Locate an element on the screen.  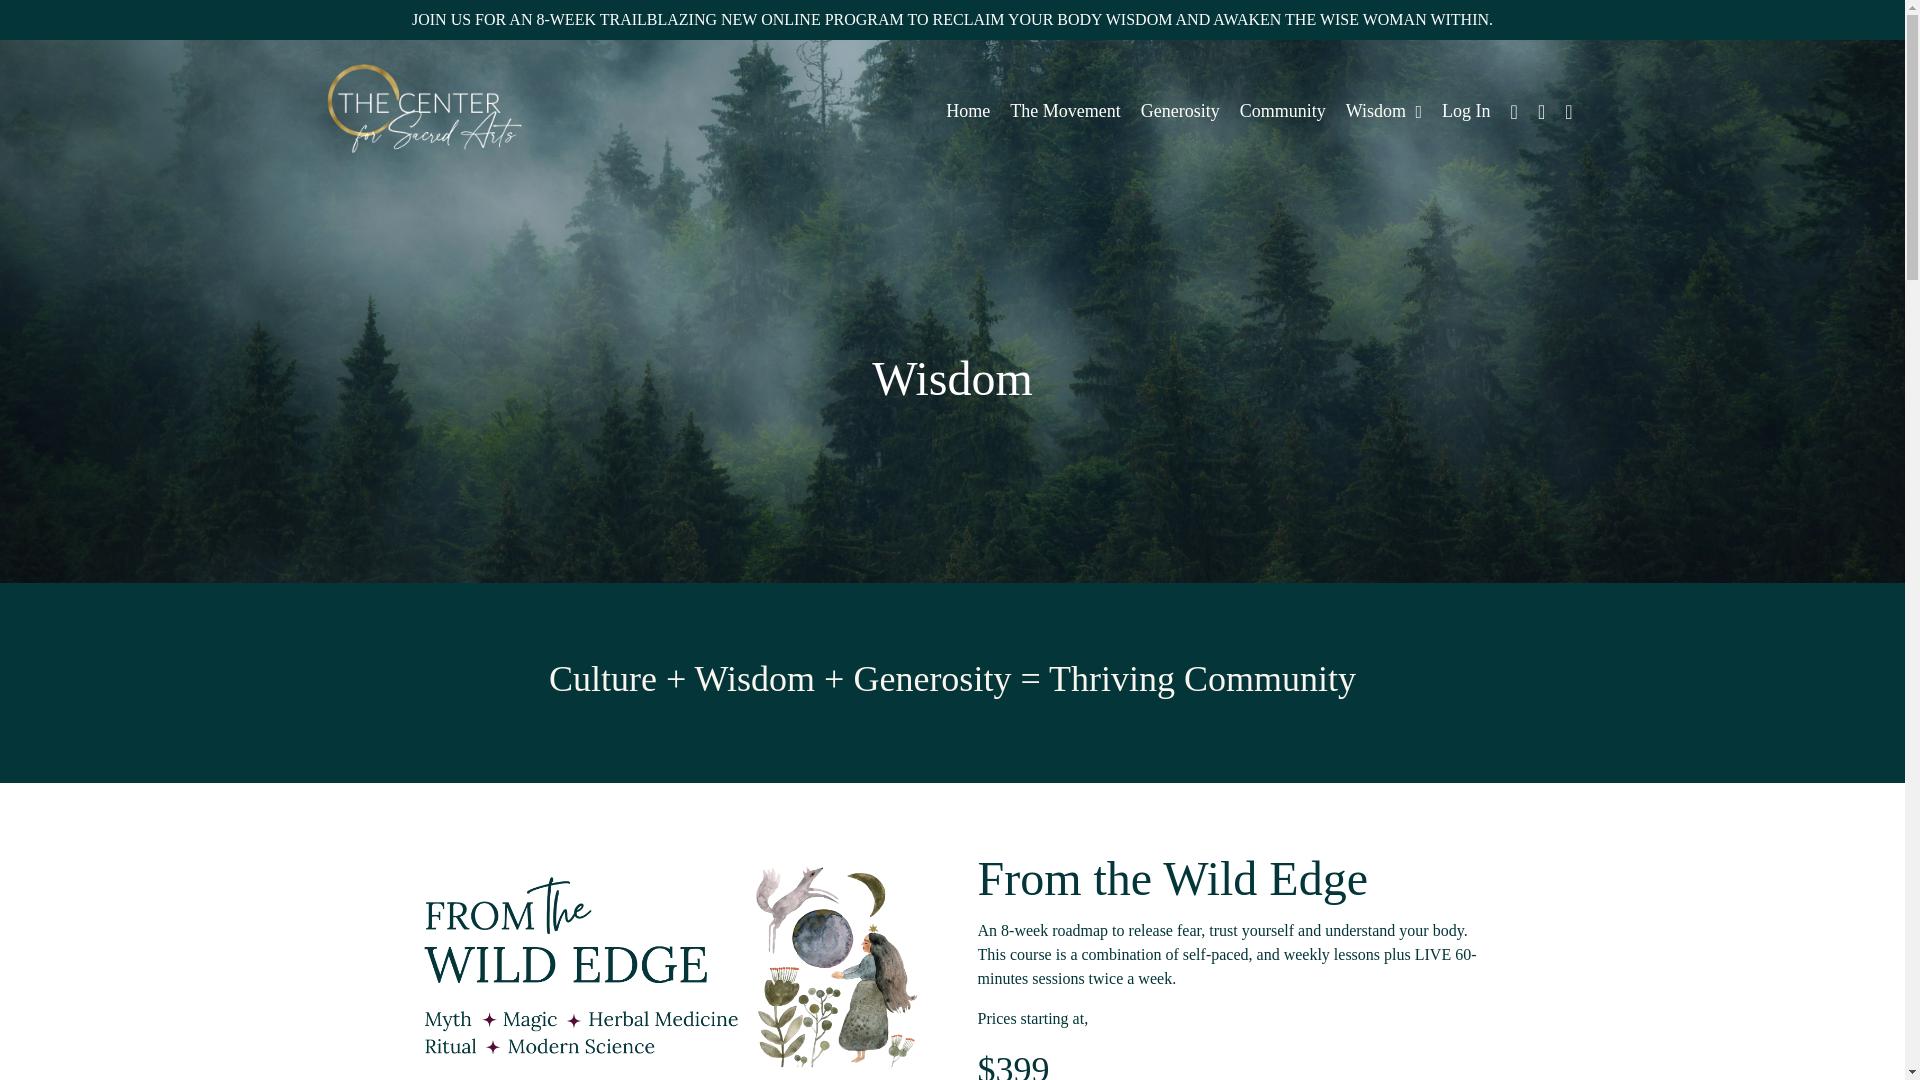
Log In is located at coordinates (1466, 110).